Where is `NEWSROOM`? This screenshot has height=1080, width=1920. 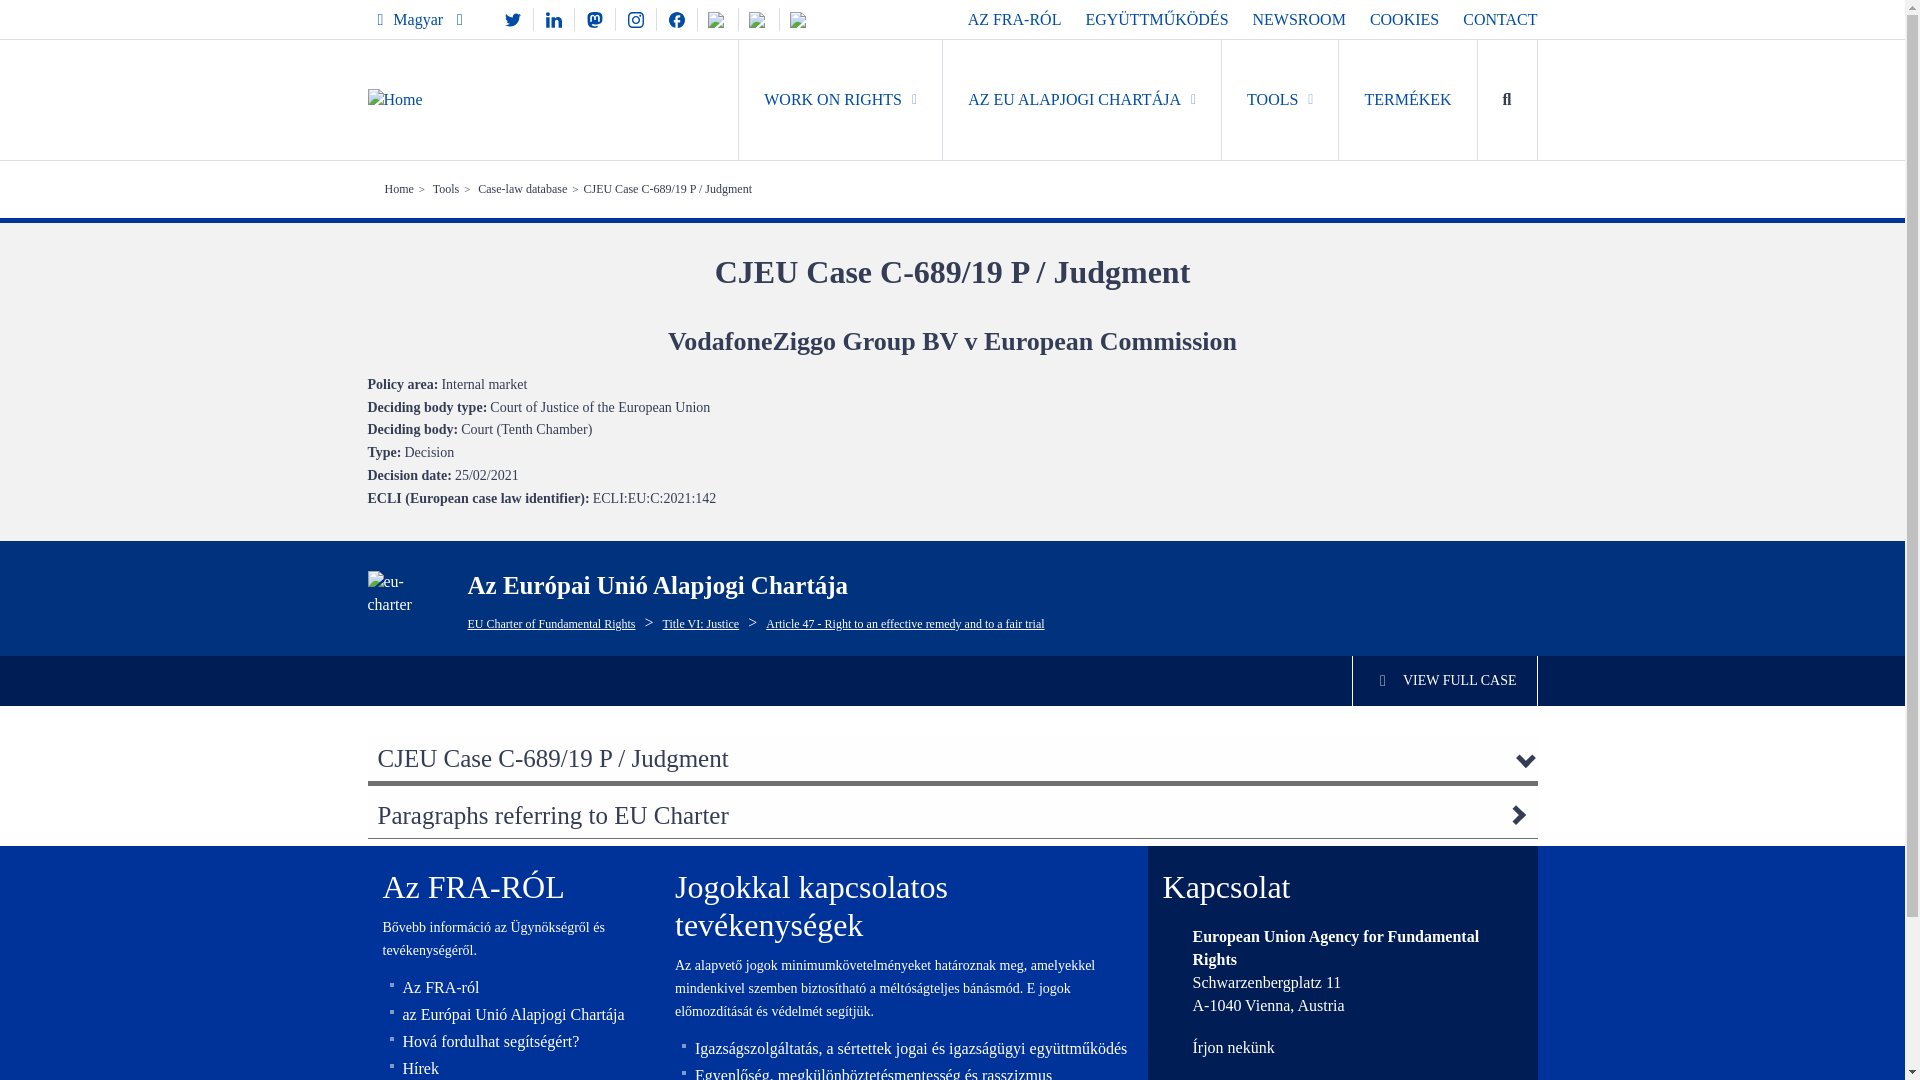 NEWSROOM is located at coordinates (1299, 19).